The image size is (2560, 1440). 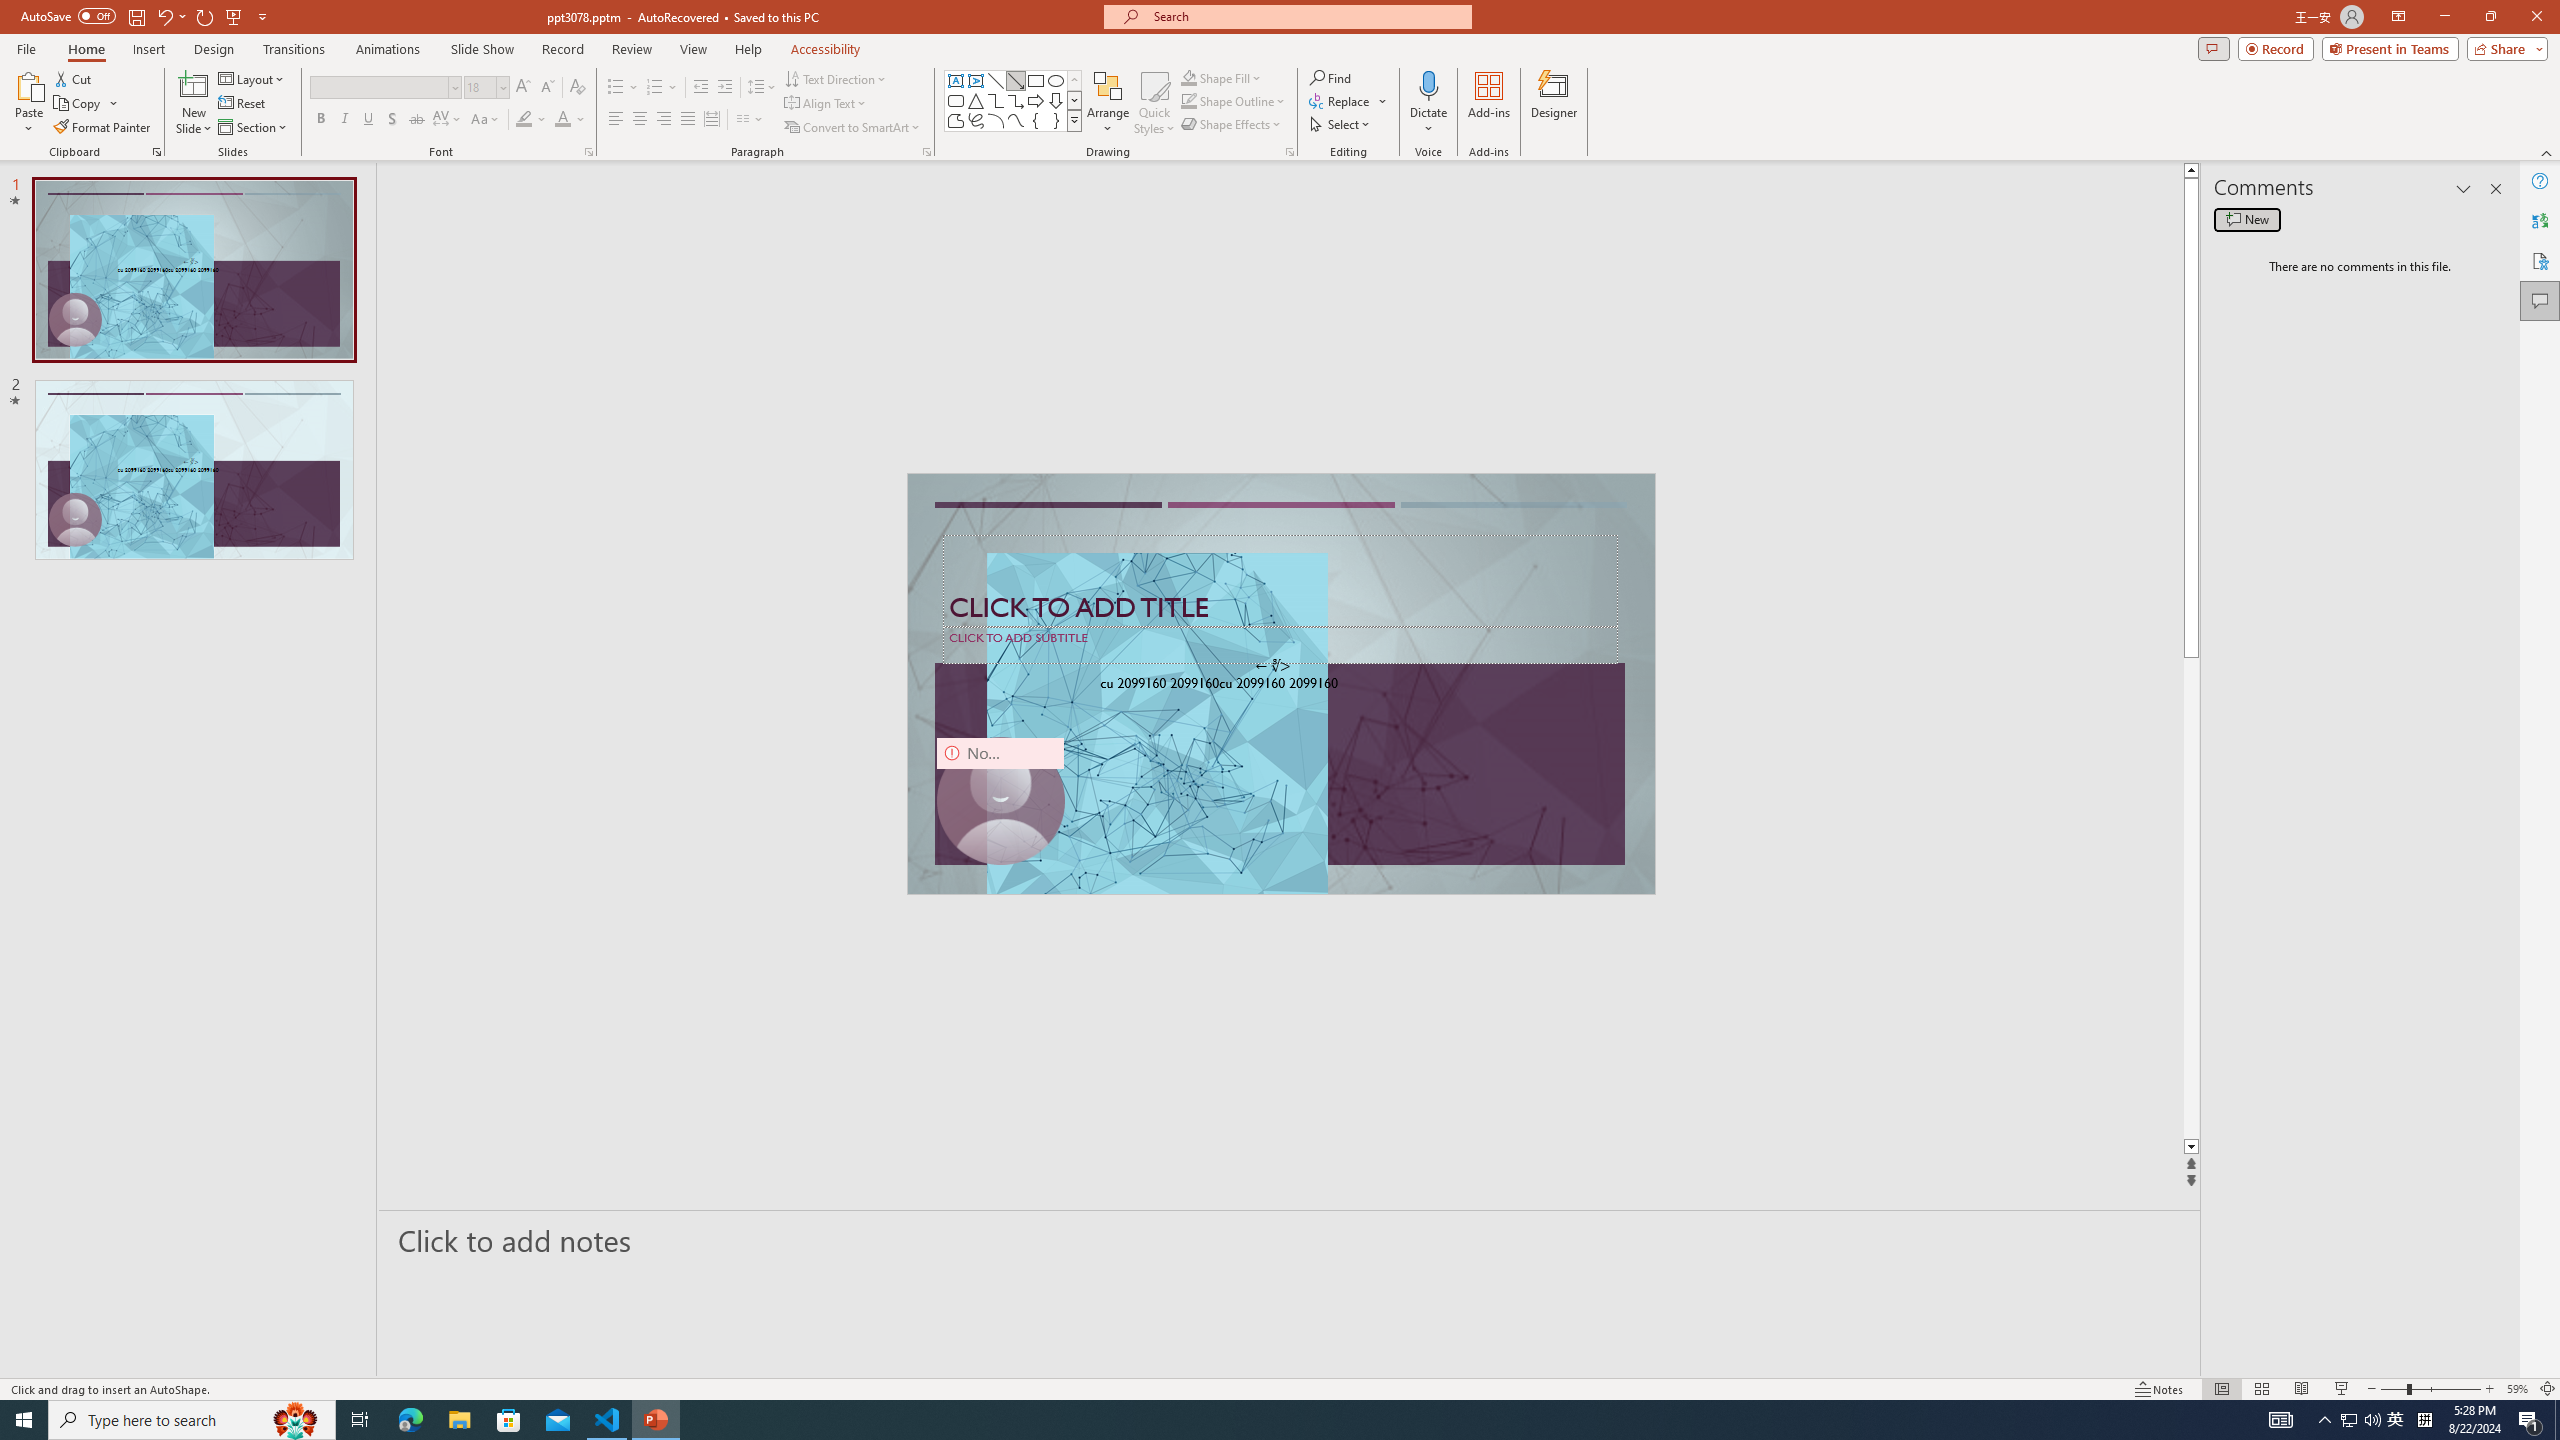 What do you see at coordinates (1188, 100) in the screenshot?
I see `Shape Outline Green, Accent 1` at bounding box center [1188, 100].